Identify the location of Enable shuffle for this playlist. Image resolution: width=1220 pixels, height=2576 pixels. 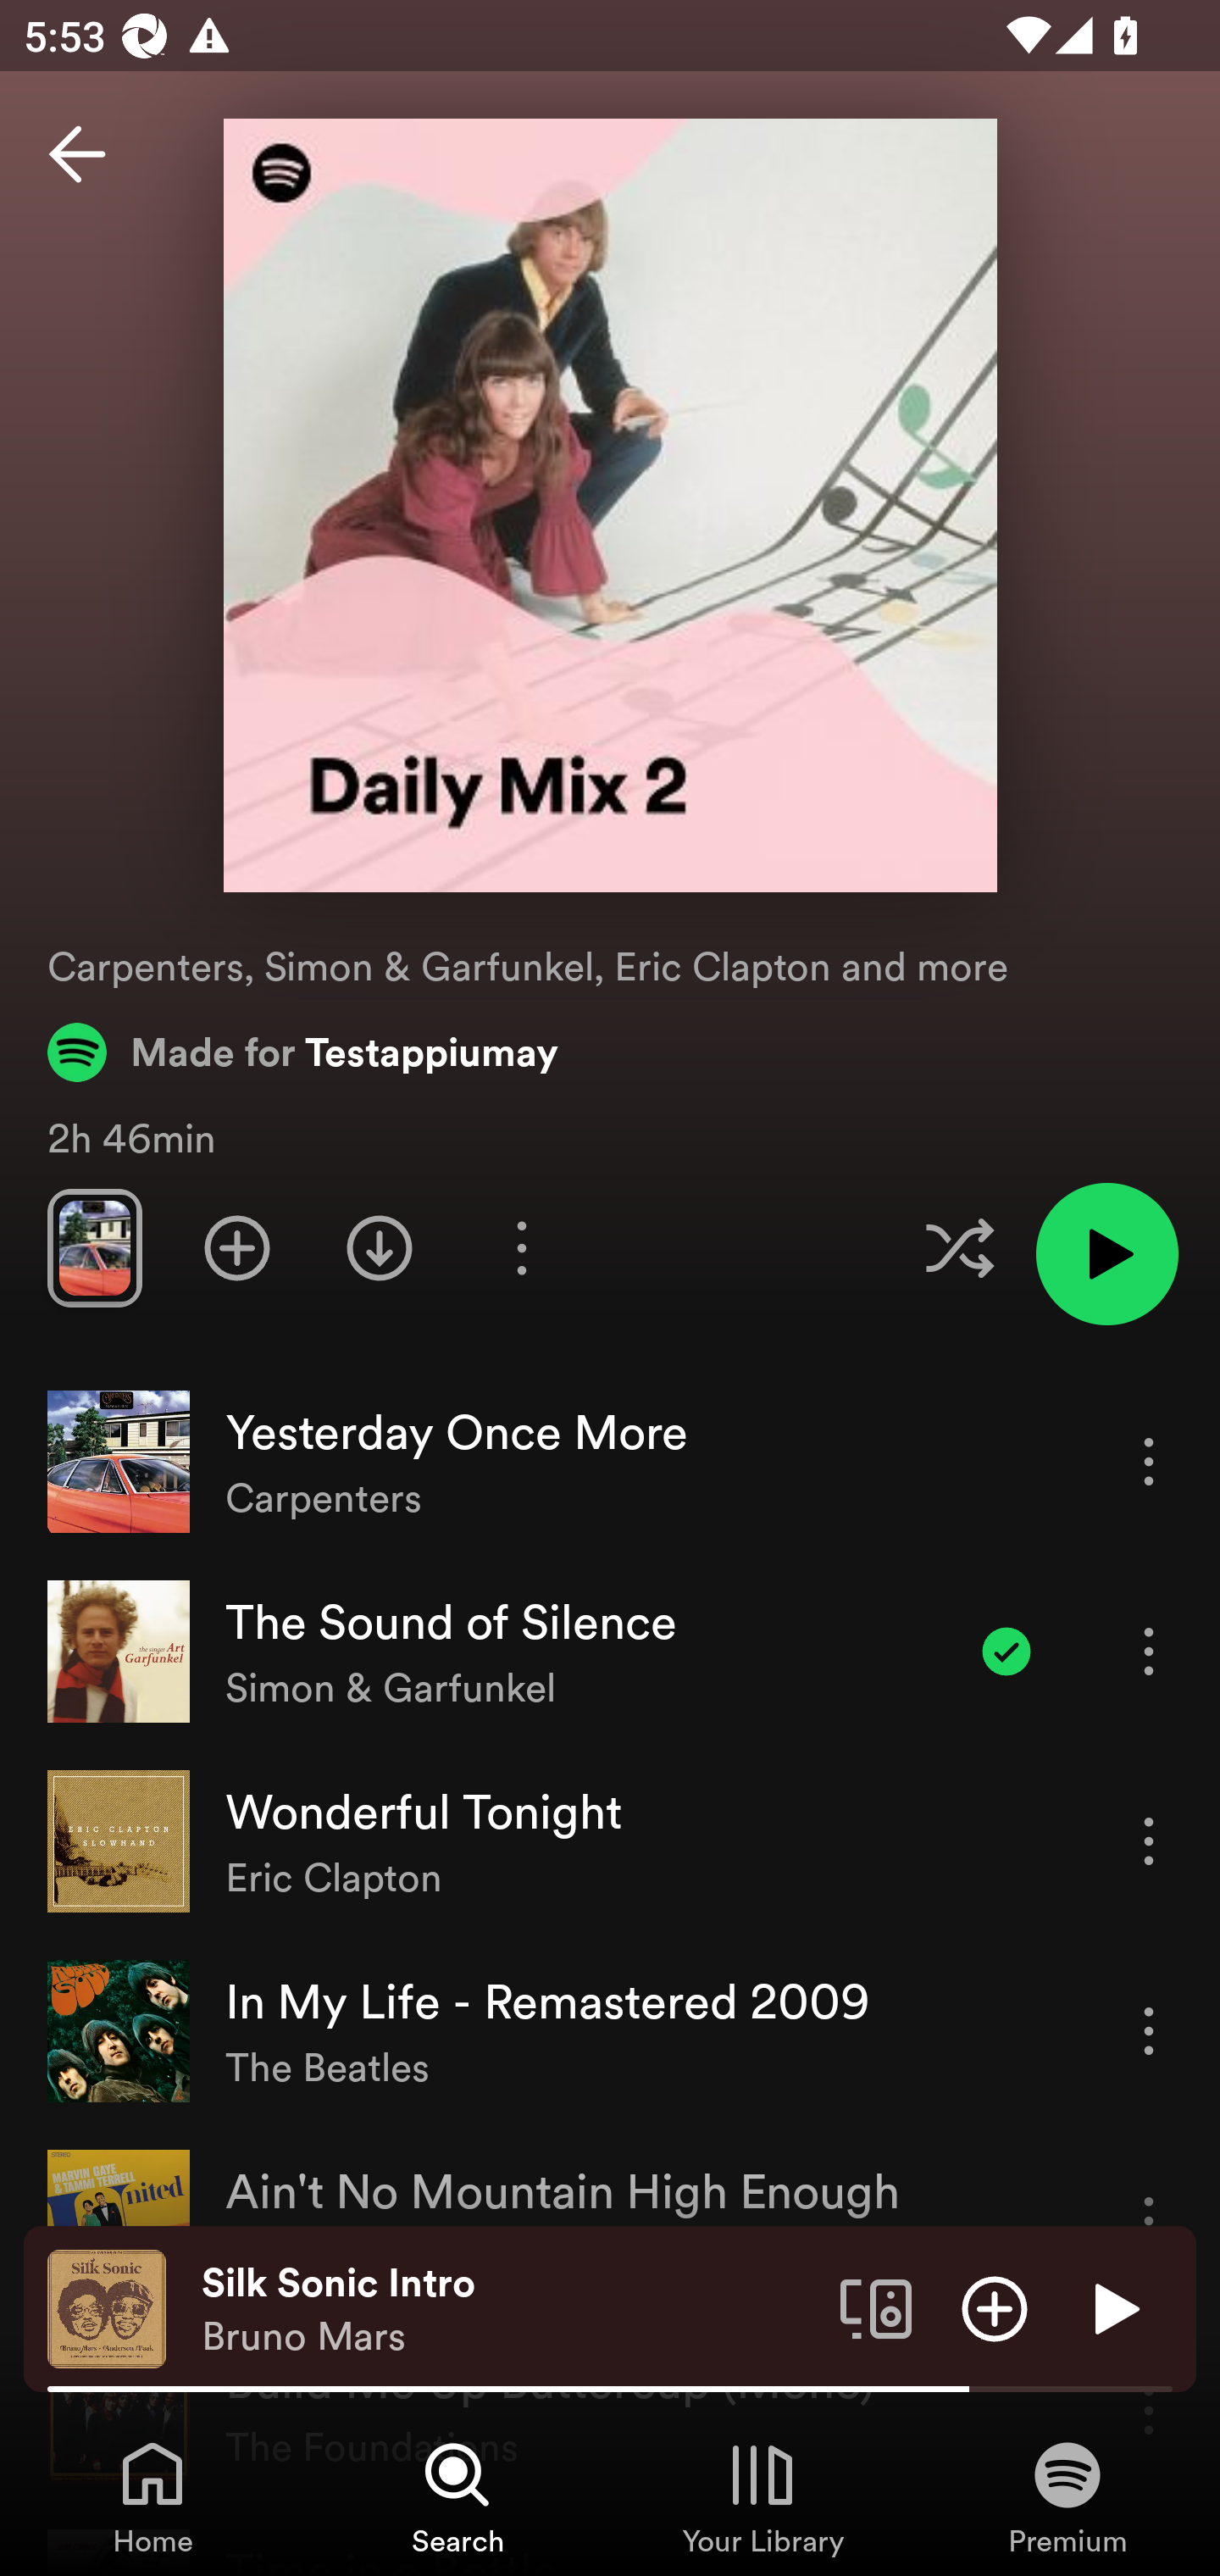
(959, 1247).